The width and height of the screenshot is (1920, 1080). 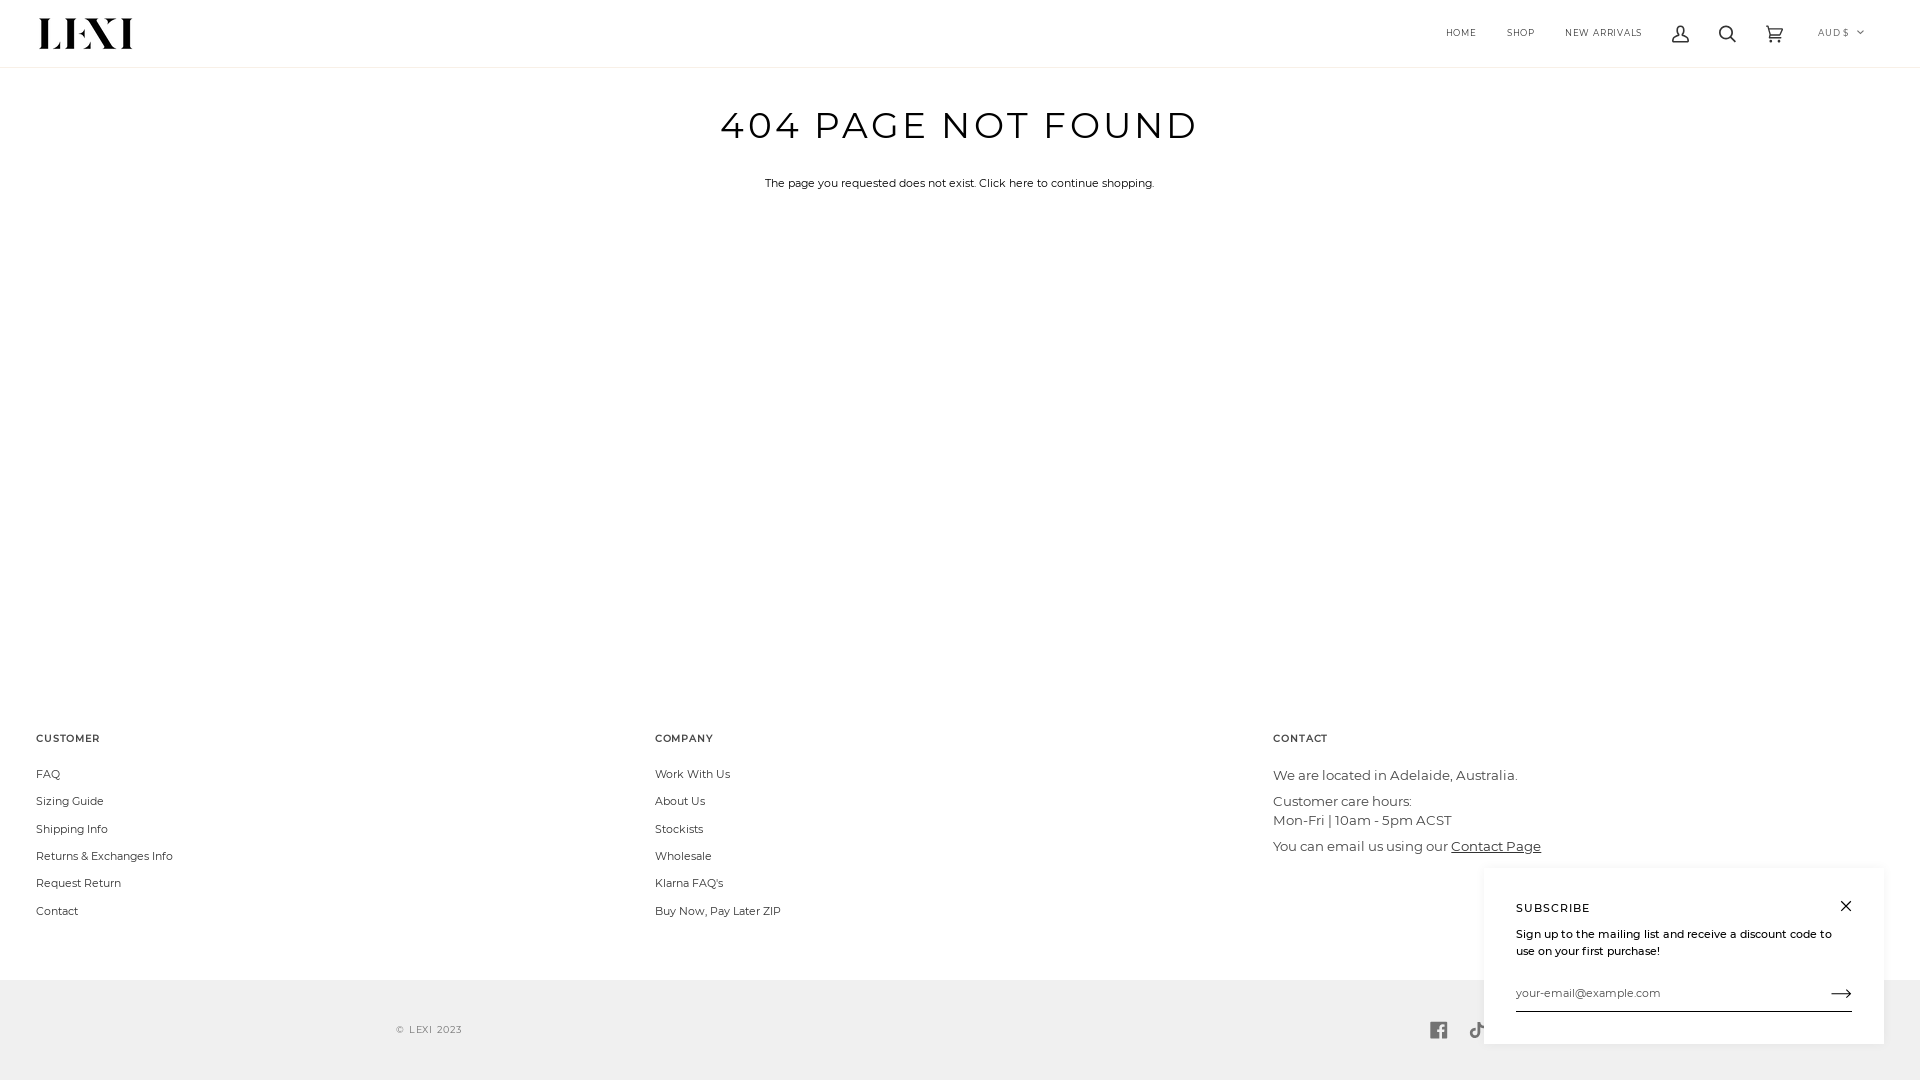 What do you see at coordinates (1462, 34) in the screenshot?
I see `HOME` at bounding box center [1462, 34].